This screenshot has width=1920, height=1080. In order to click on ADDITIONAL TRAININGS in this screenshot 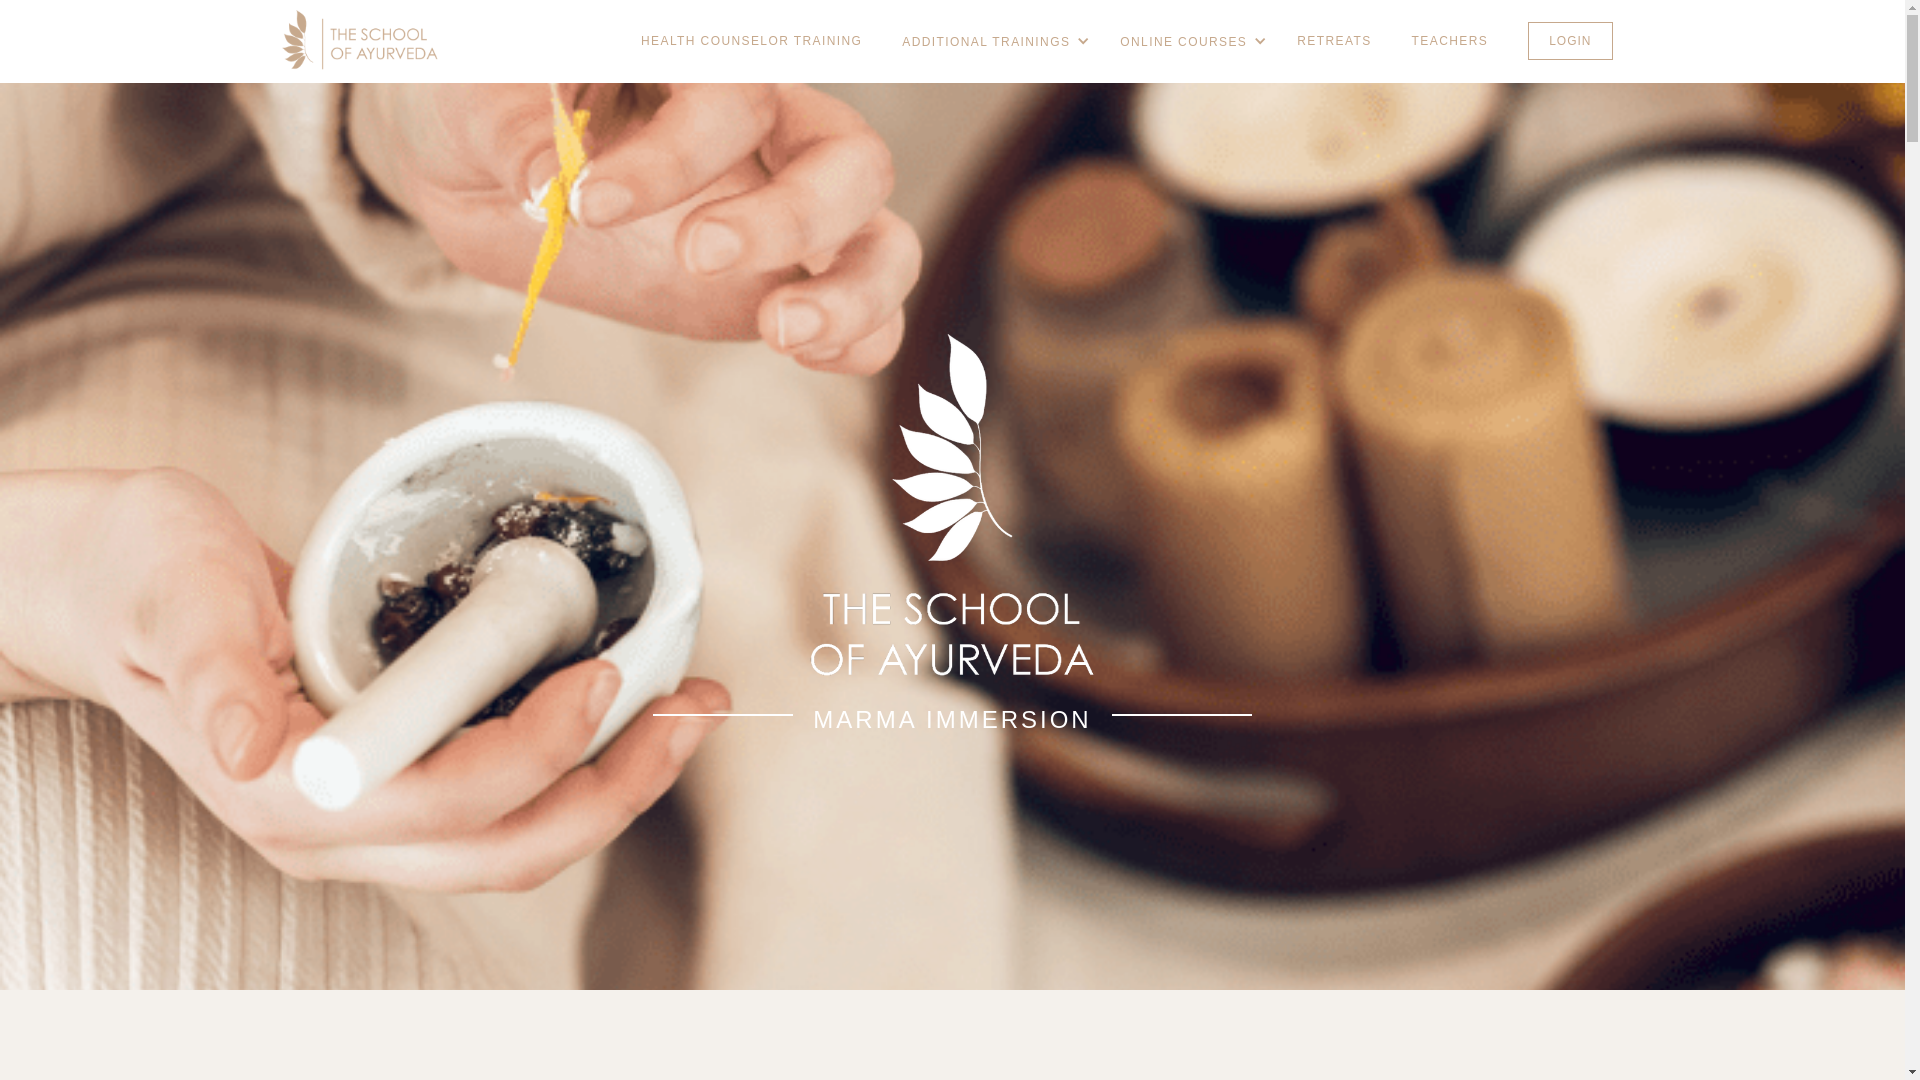, I will do `click(986, 42)`.